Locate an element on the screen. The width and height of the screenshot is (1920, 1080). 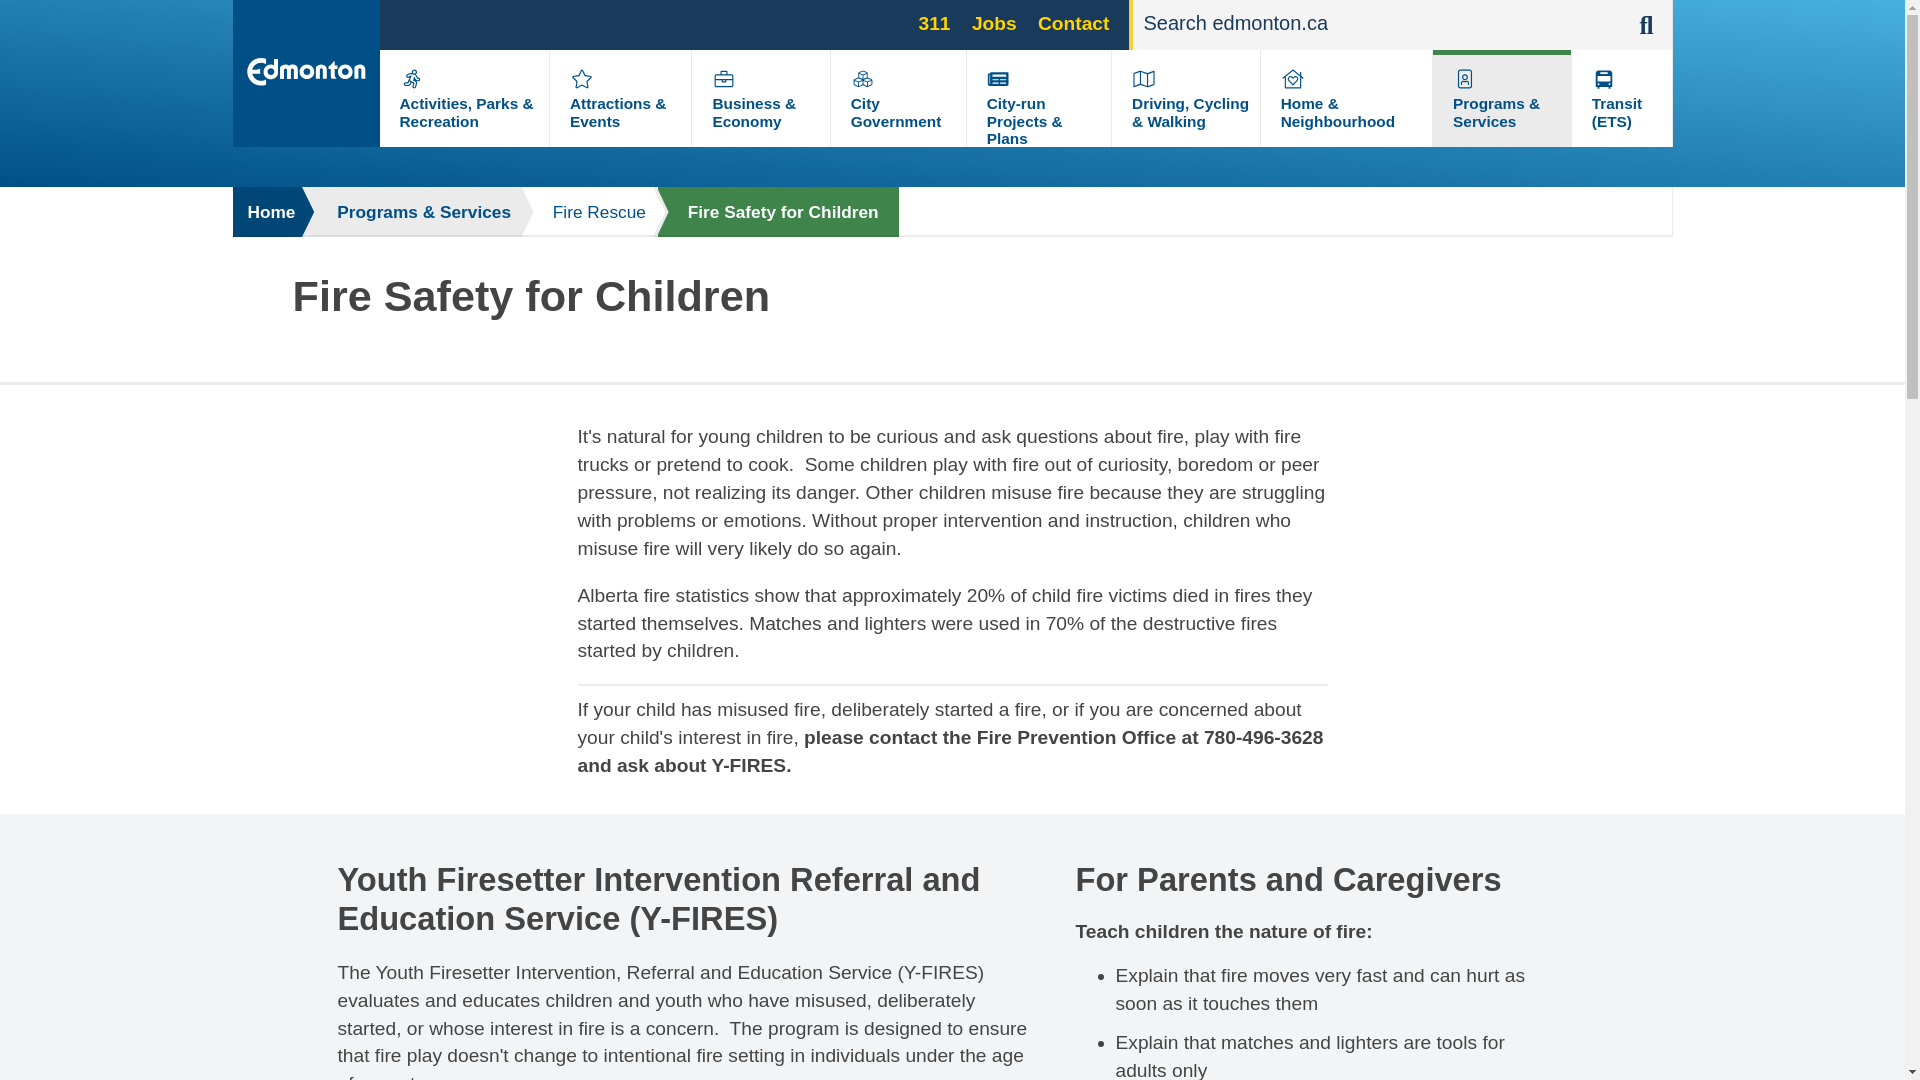
311 is located at coordinates (934, 22).